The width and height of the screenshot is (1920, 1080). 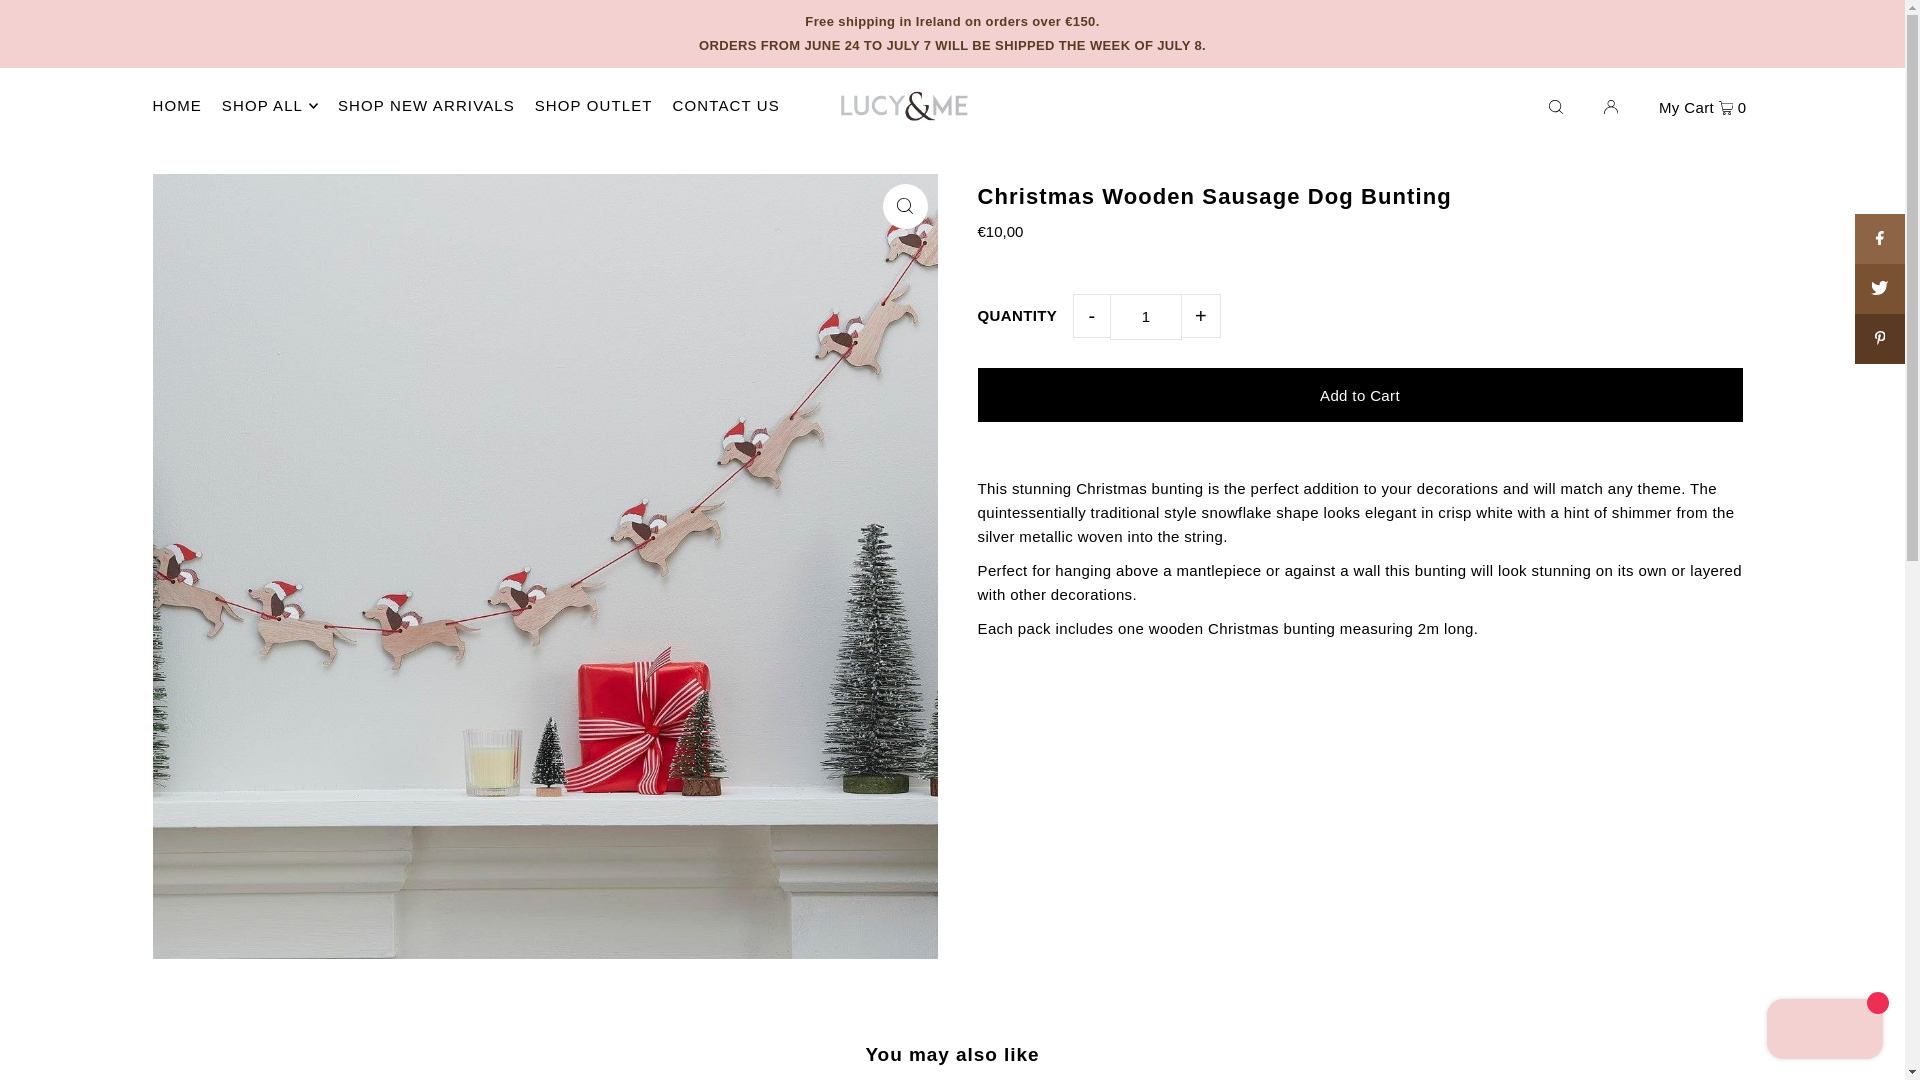 I want to click on SHOP NEW ARRIVALS, so click(x=426, y=106).